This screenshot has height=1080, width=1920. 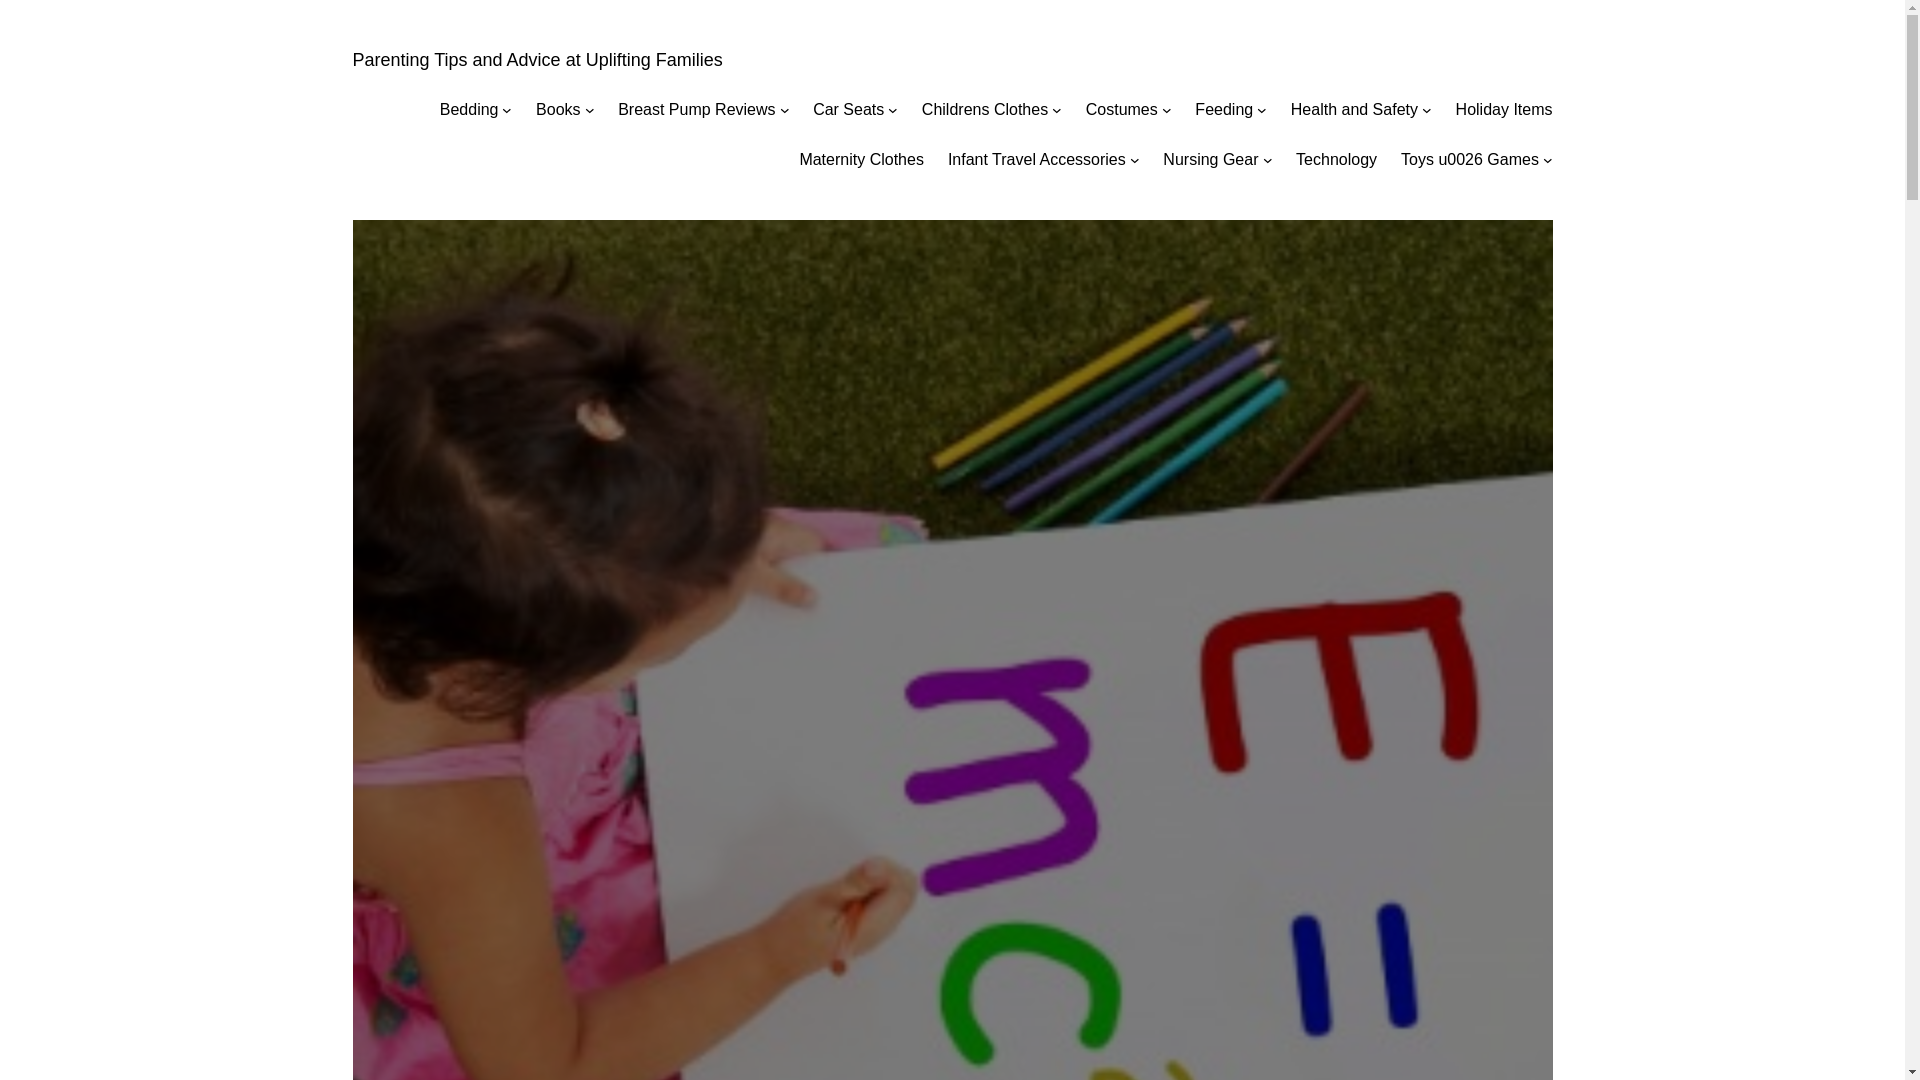 I want to click on Breast Pump Reviews, so click(x=696, y=110).